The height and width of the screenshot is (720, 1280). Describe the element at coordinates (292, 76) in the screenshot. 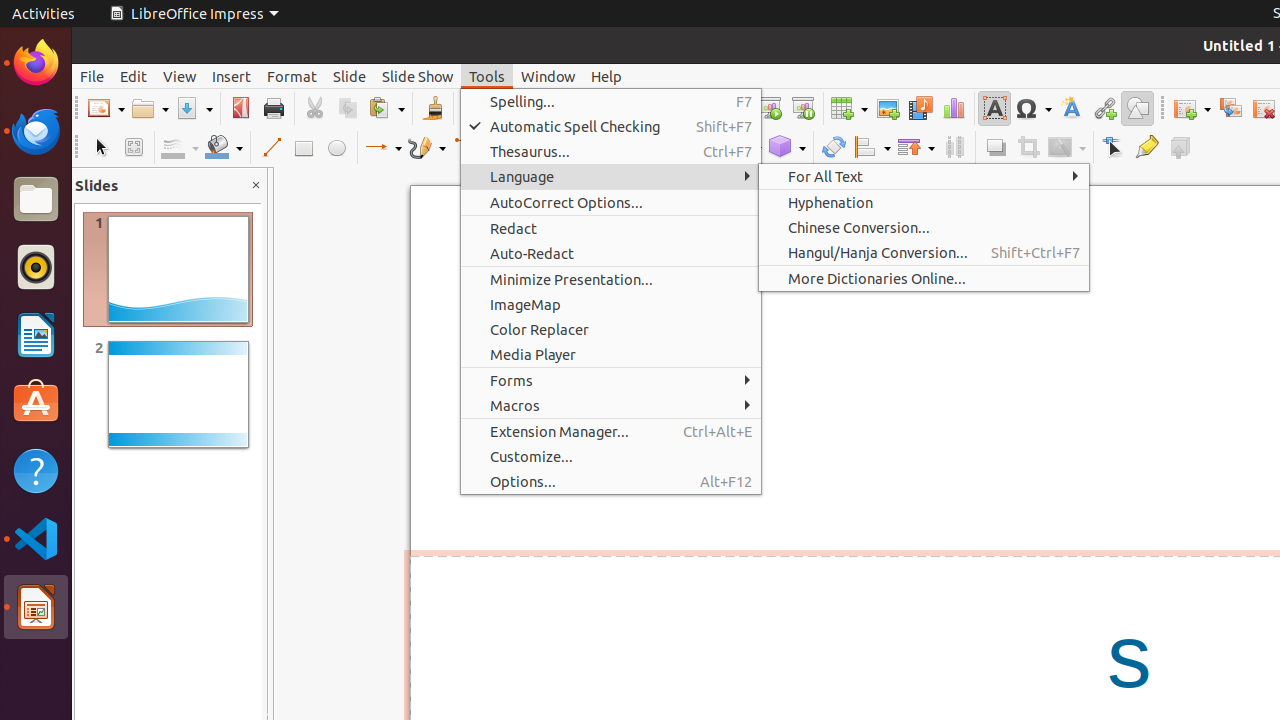

I see `Format` at that location.